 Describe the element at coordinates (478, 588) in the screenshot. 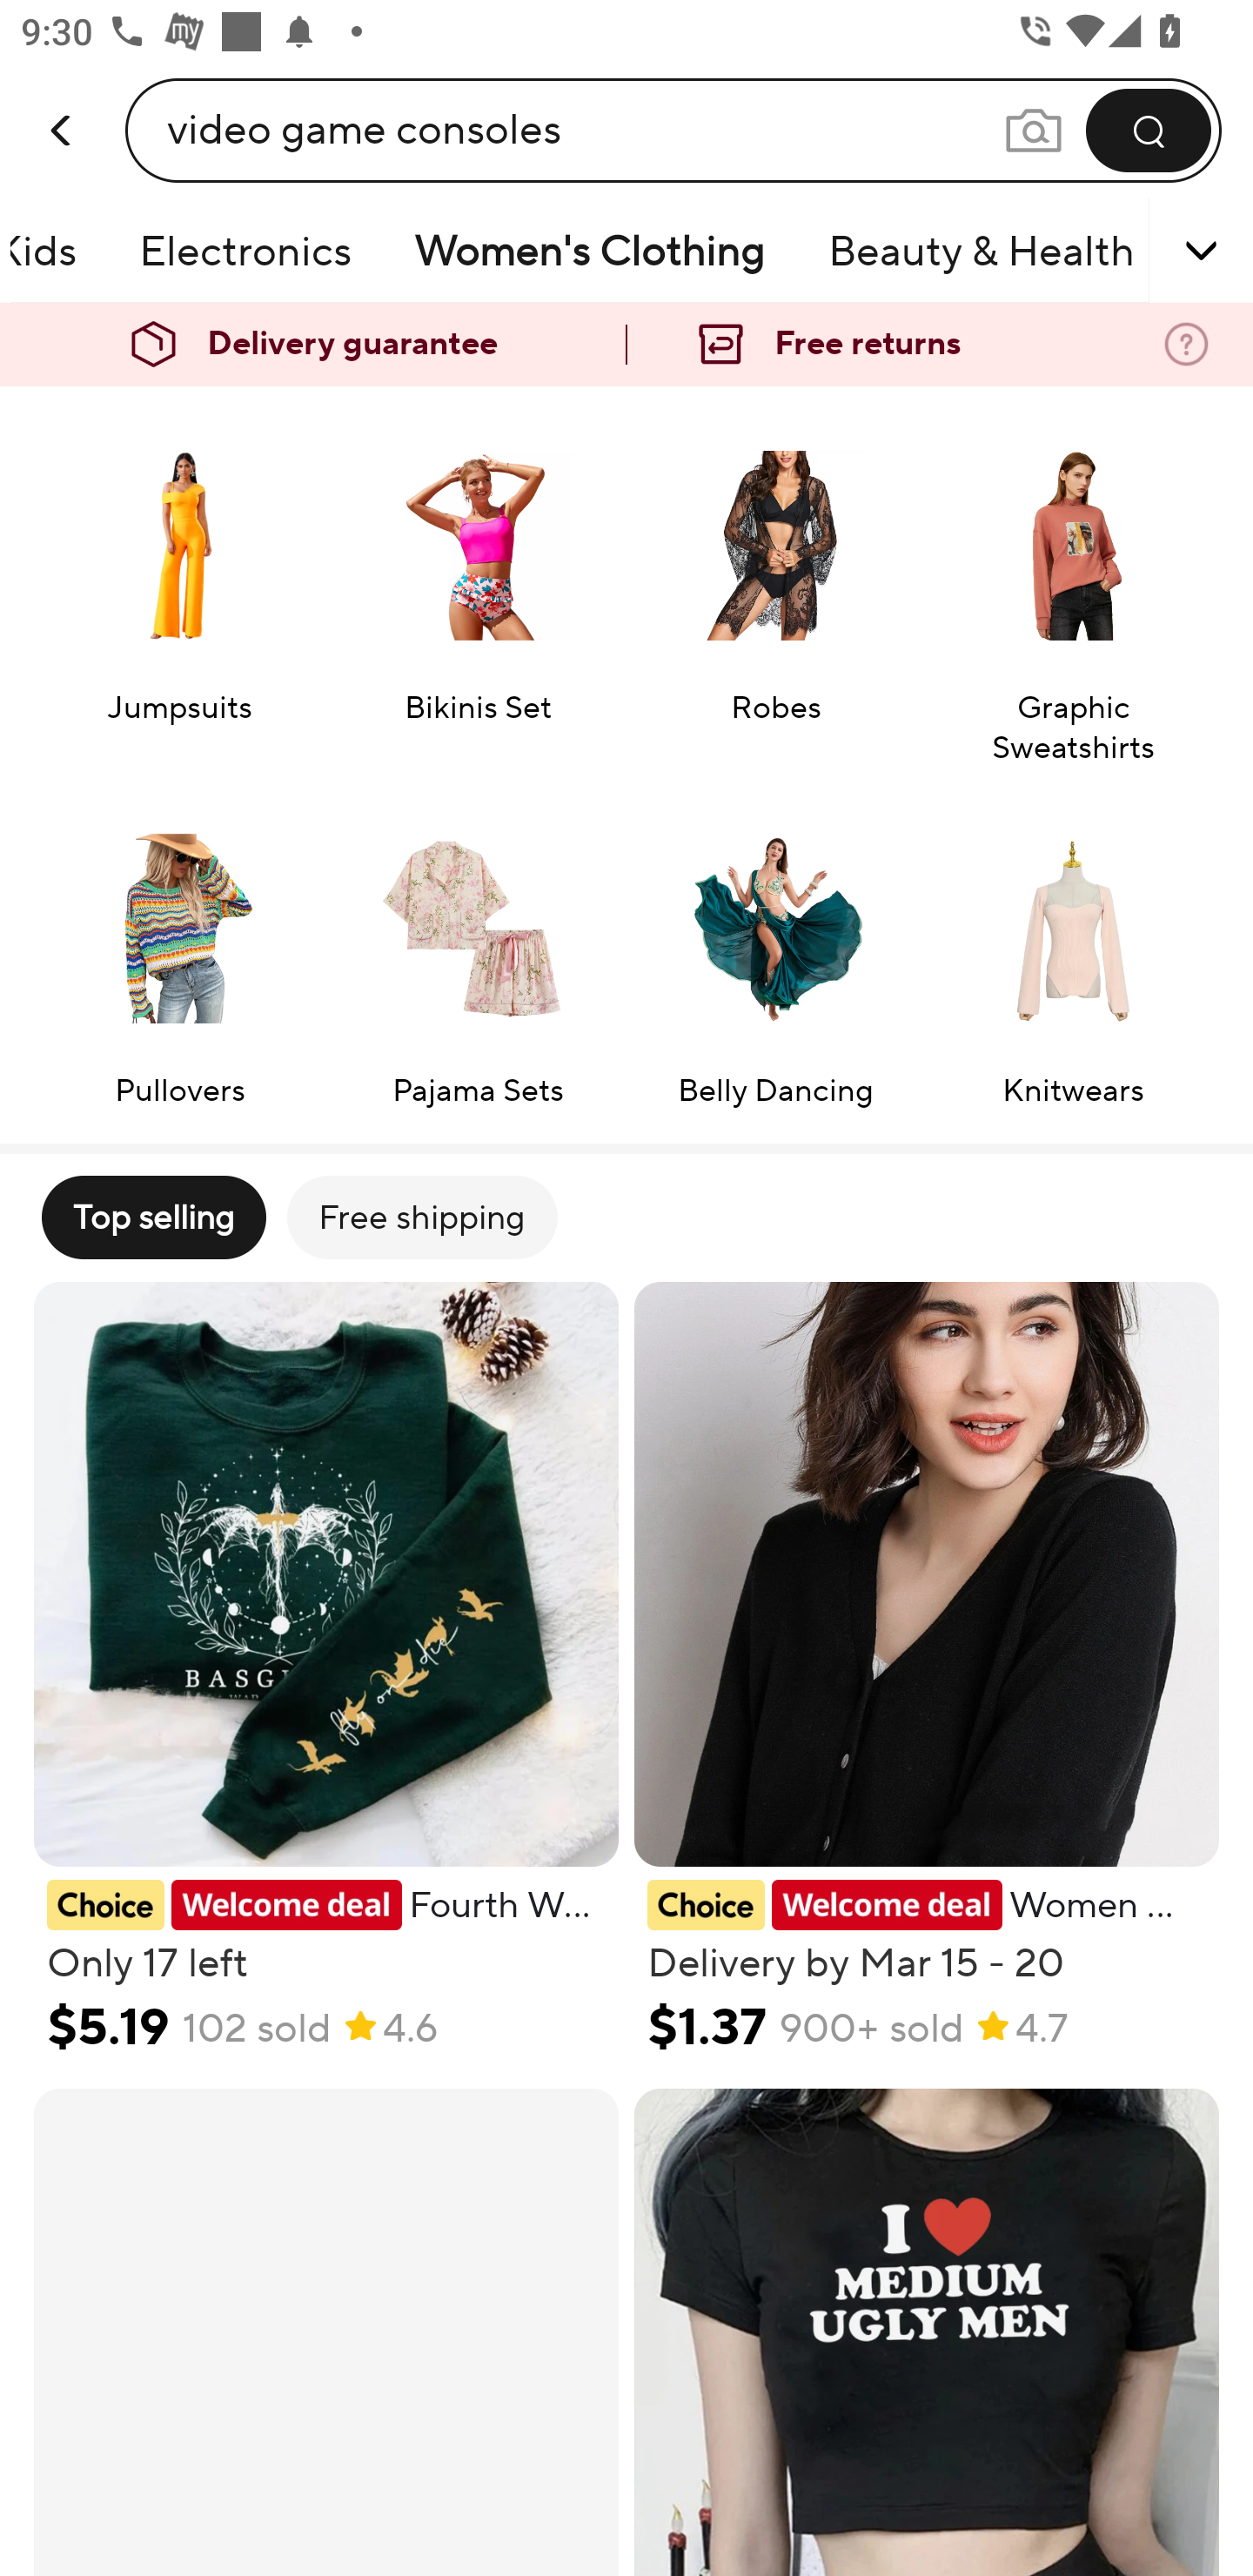

I see `Bikinis Set` at that location.